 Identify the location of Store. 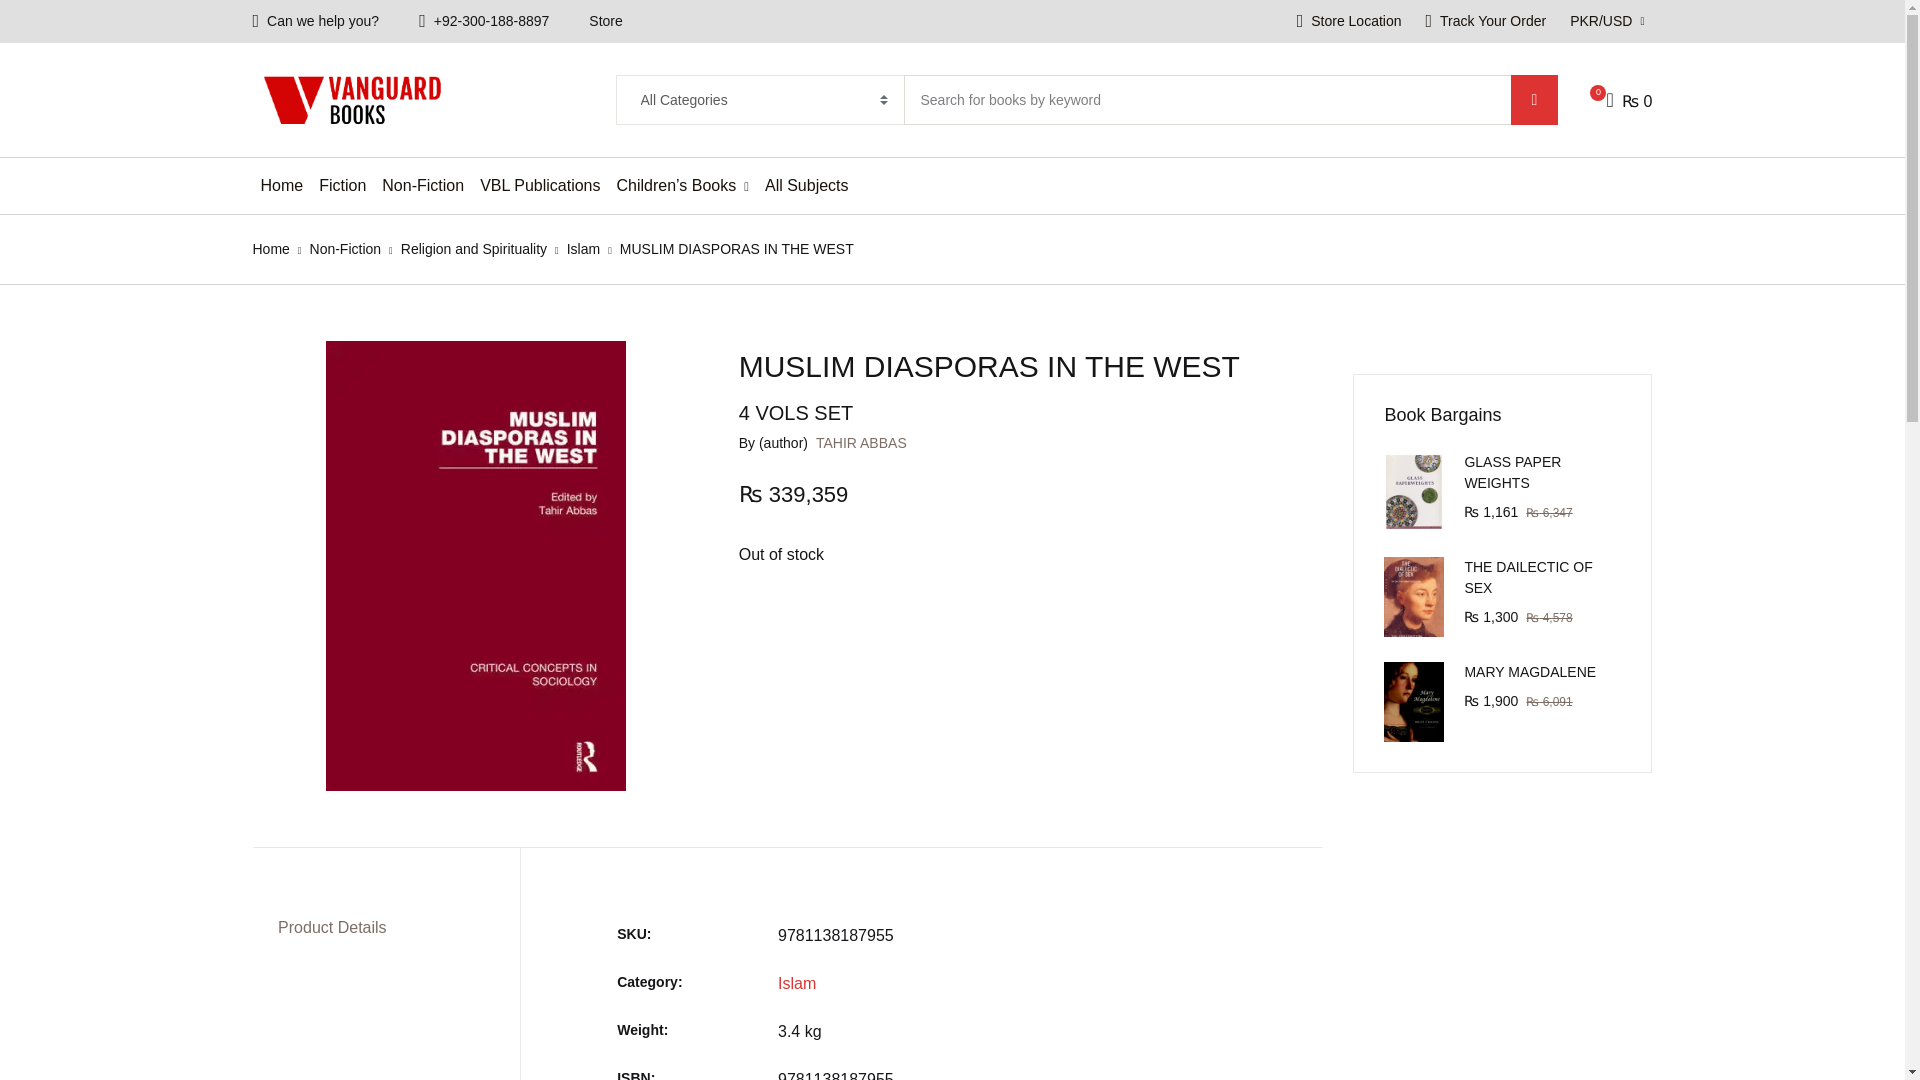
(604, 22).